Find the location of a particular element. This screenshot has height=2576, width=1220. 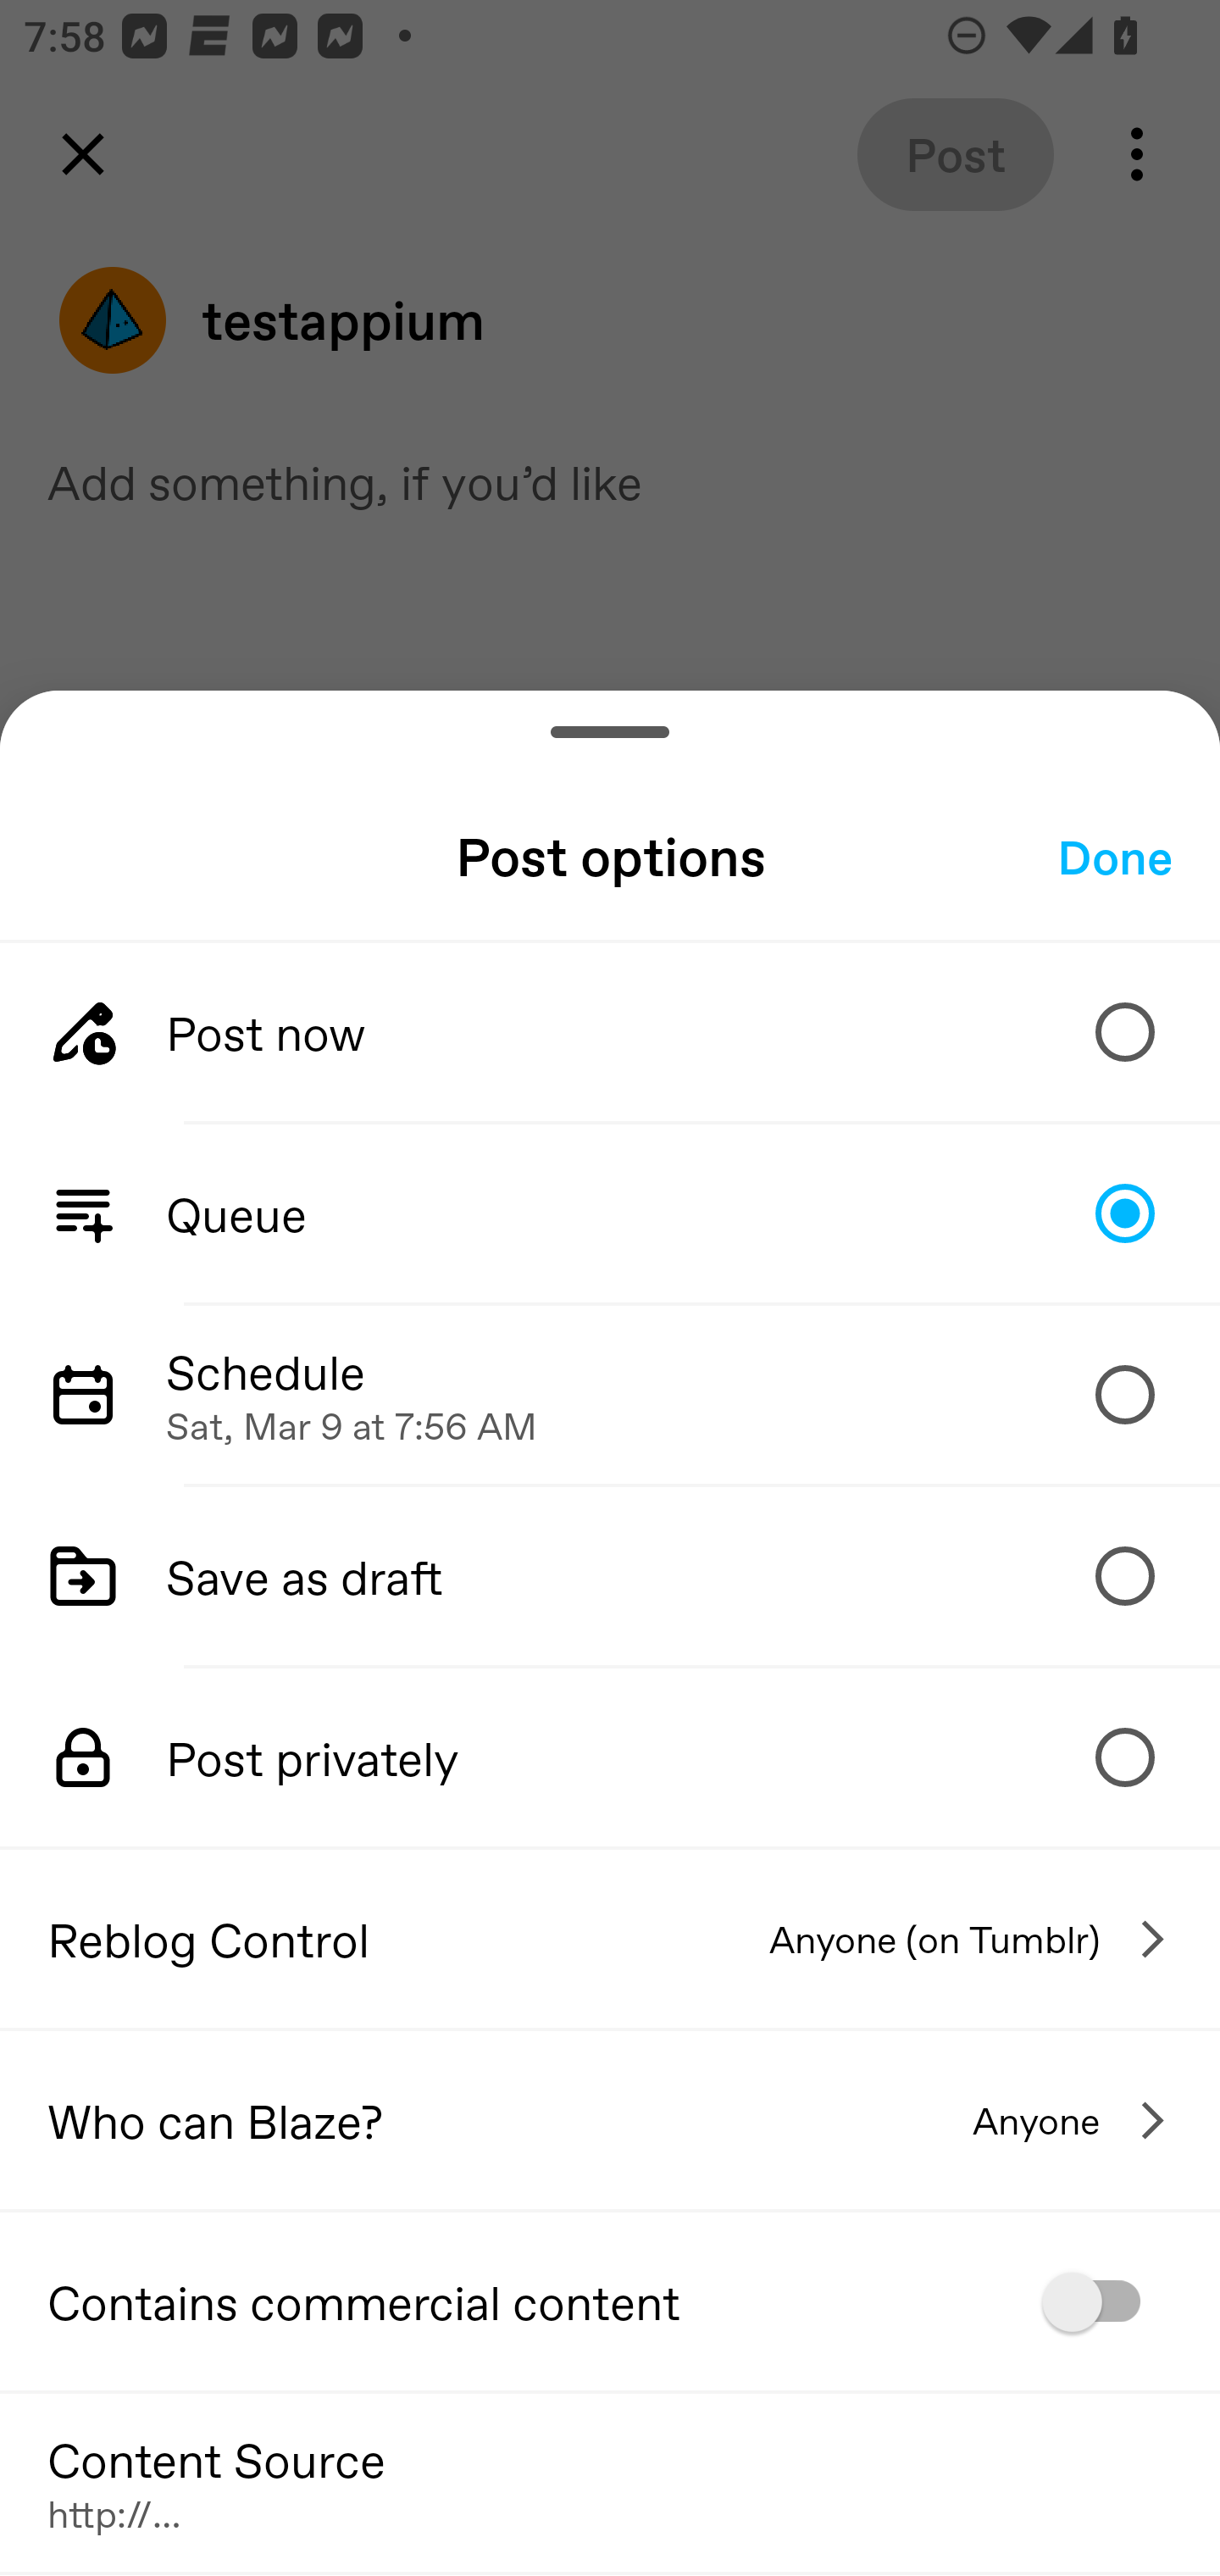

Post privately is located at coordinates (610, 1757).